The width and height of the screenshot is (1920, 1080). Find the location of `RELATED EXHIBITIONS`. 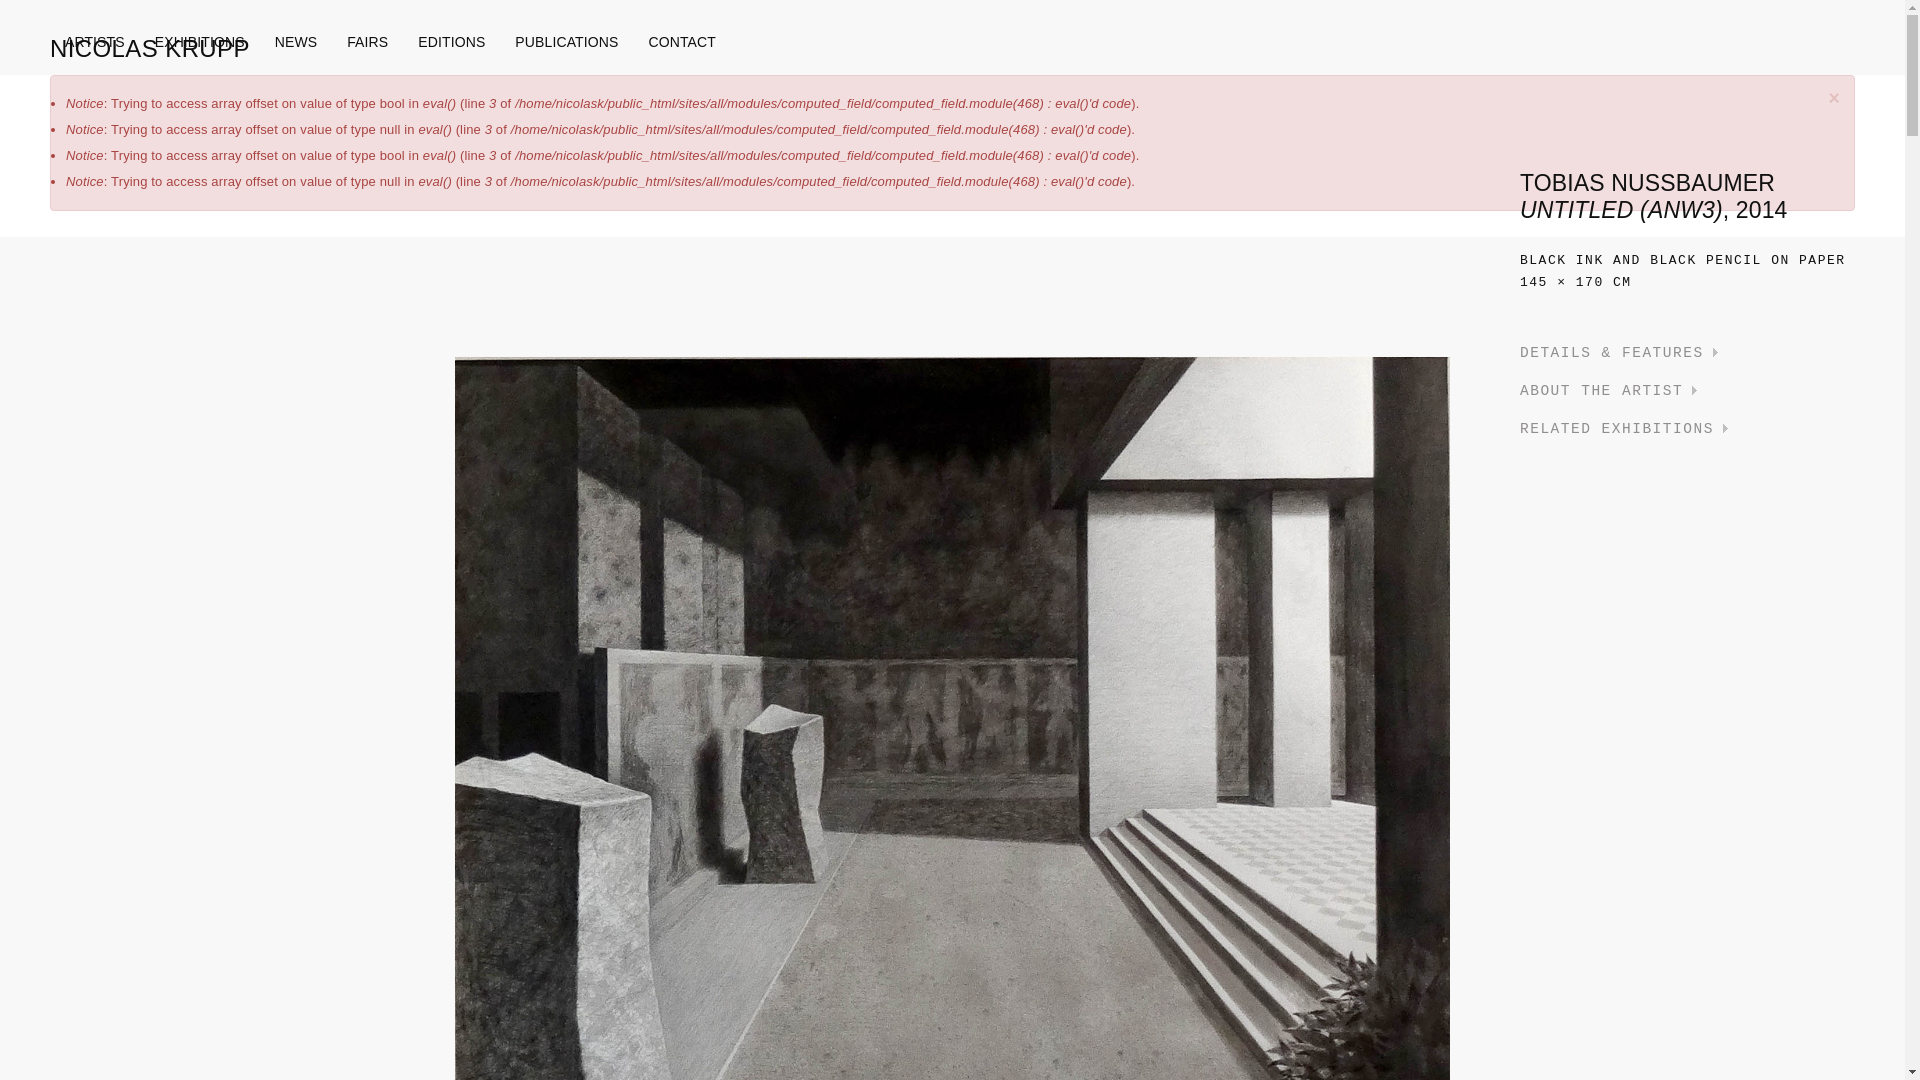

RELATED EXHIBITIONS is located at coordinates (1624, 429).